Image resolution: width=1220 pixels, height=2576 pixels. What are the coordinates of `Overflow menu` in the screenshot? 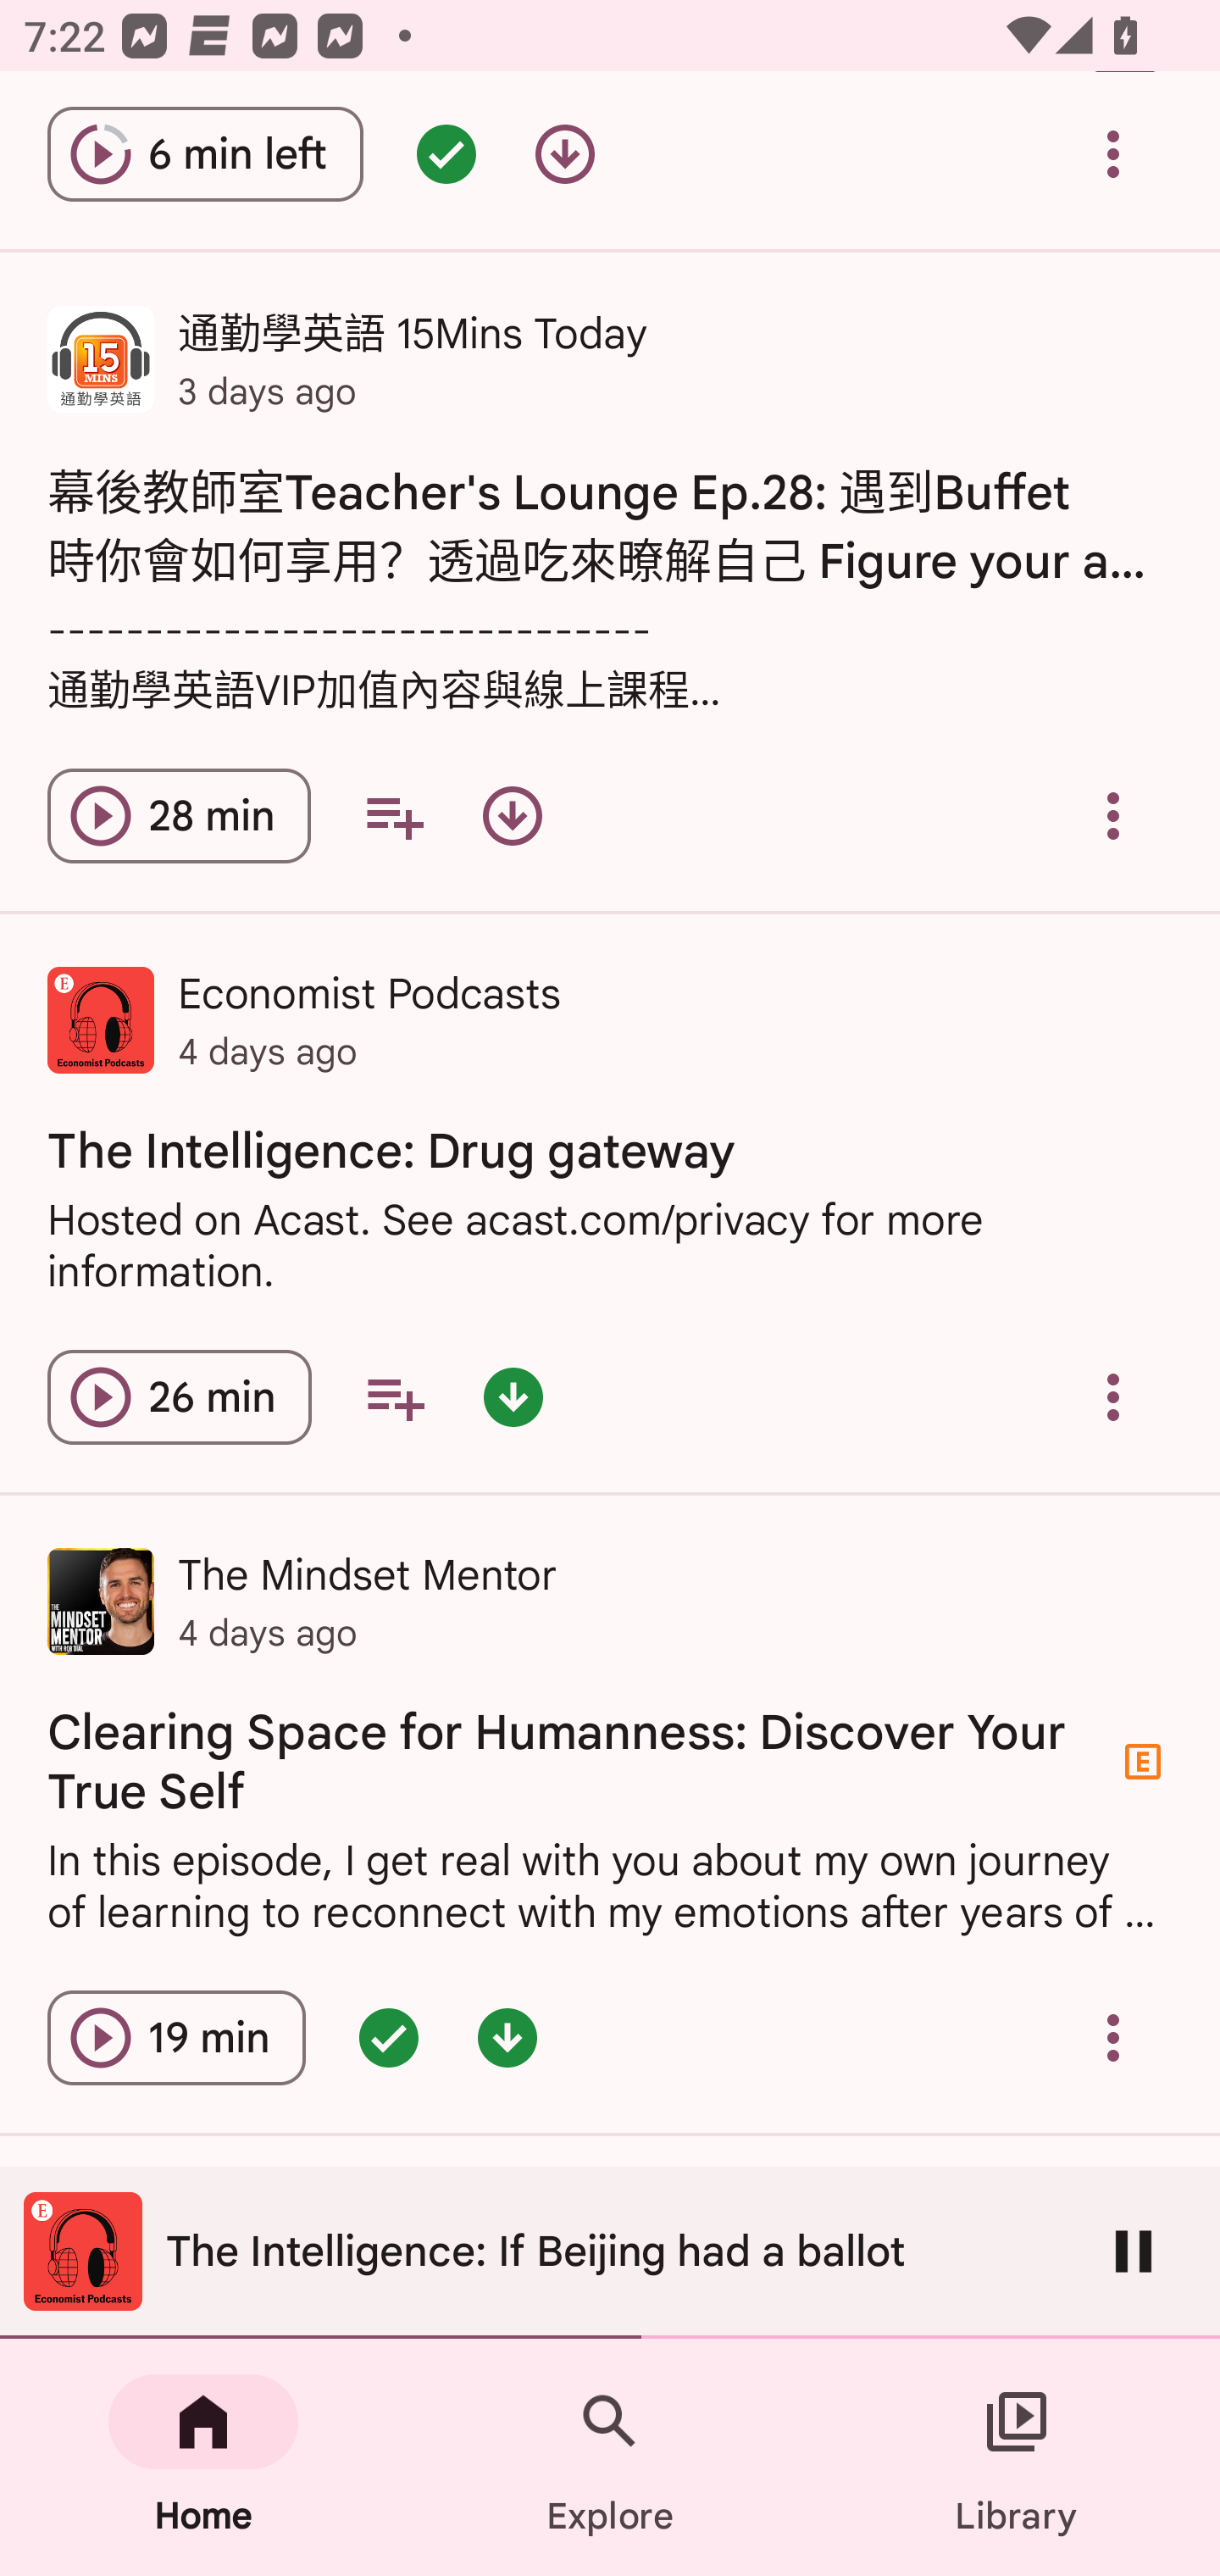 It's located at (1113, 1396).